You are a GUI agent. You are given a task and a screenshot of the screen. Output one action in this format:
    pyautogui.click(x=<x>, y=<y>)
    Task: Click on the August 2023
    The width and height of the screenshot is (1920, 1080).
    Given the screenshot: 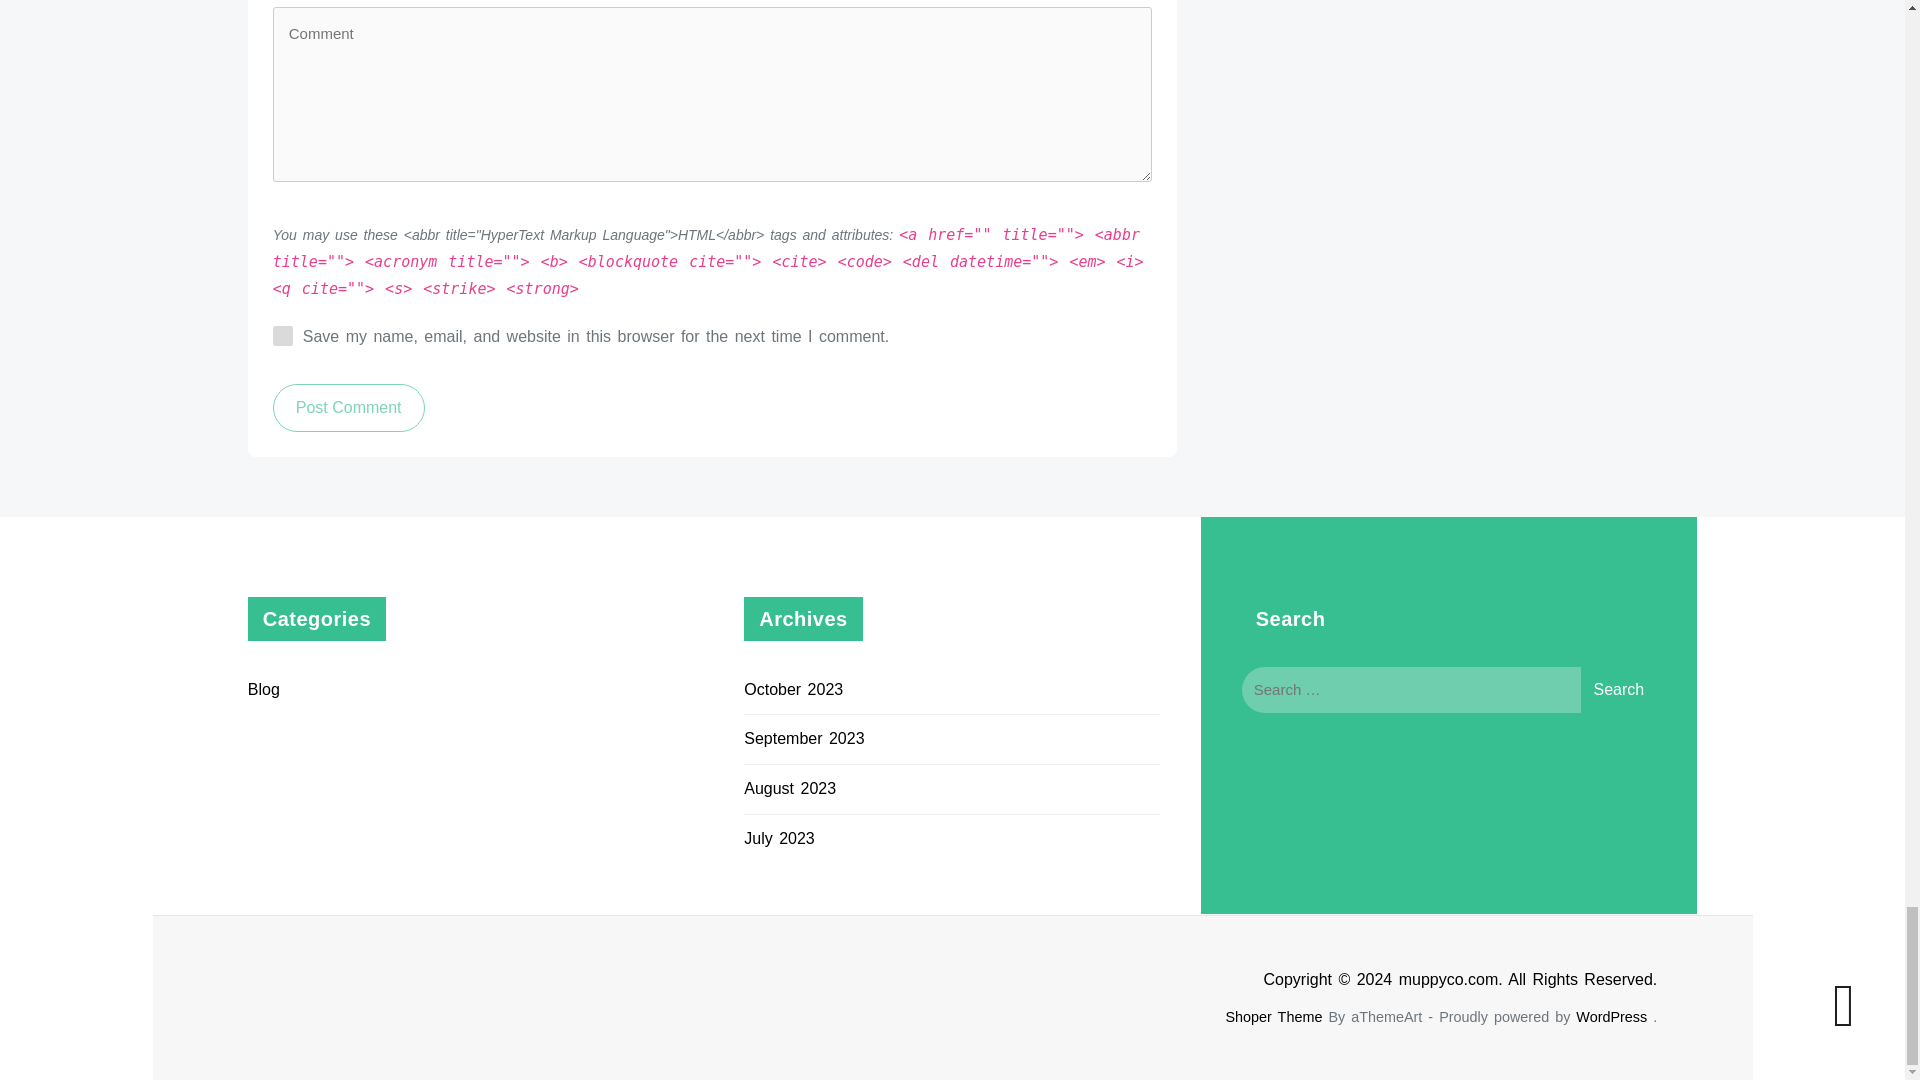 What is the action you would take?
    pyautogui.click(x=790, y=788)
    